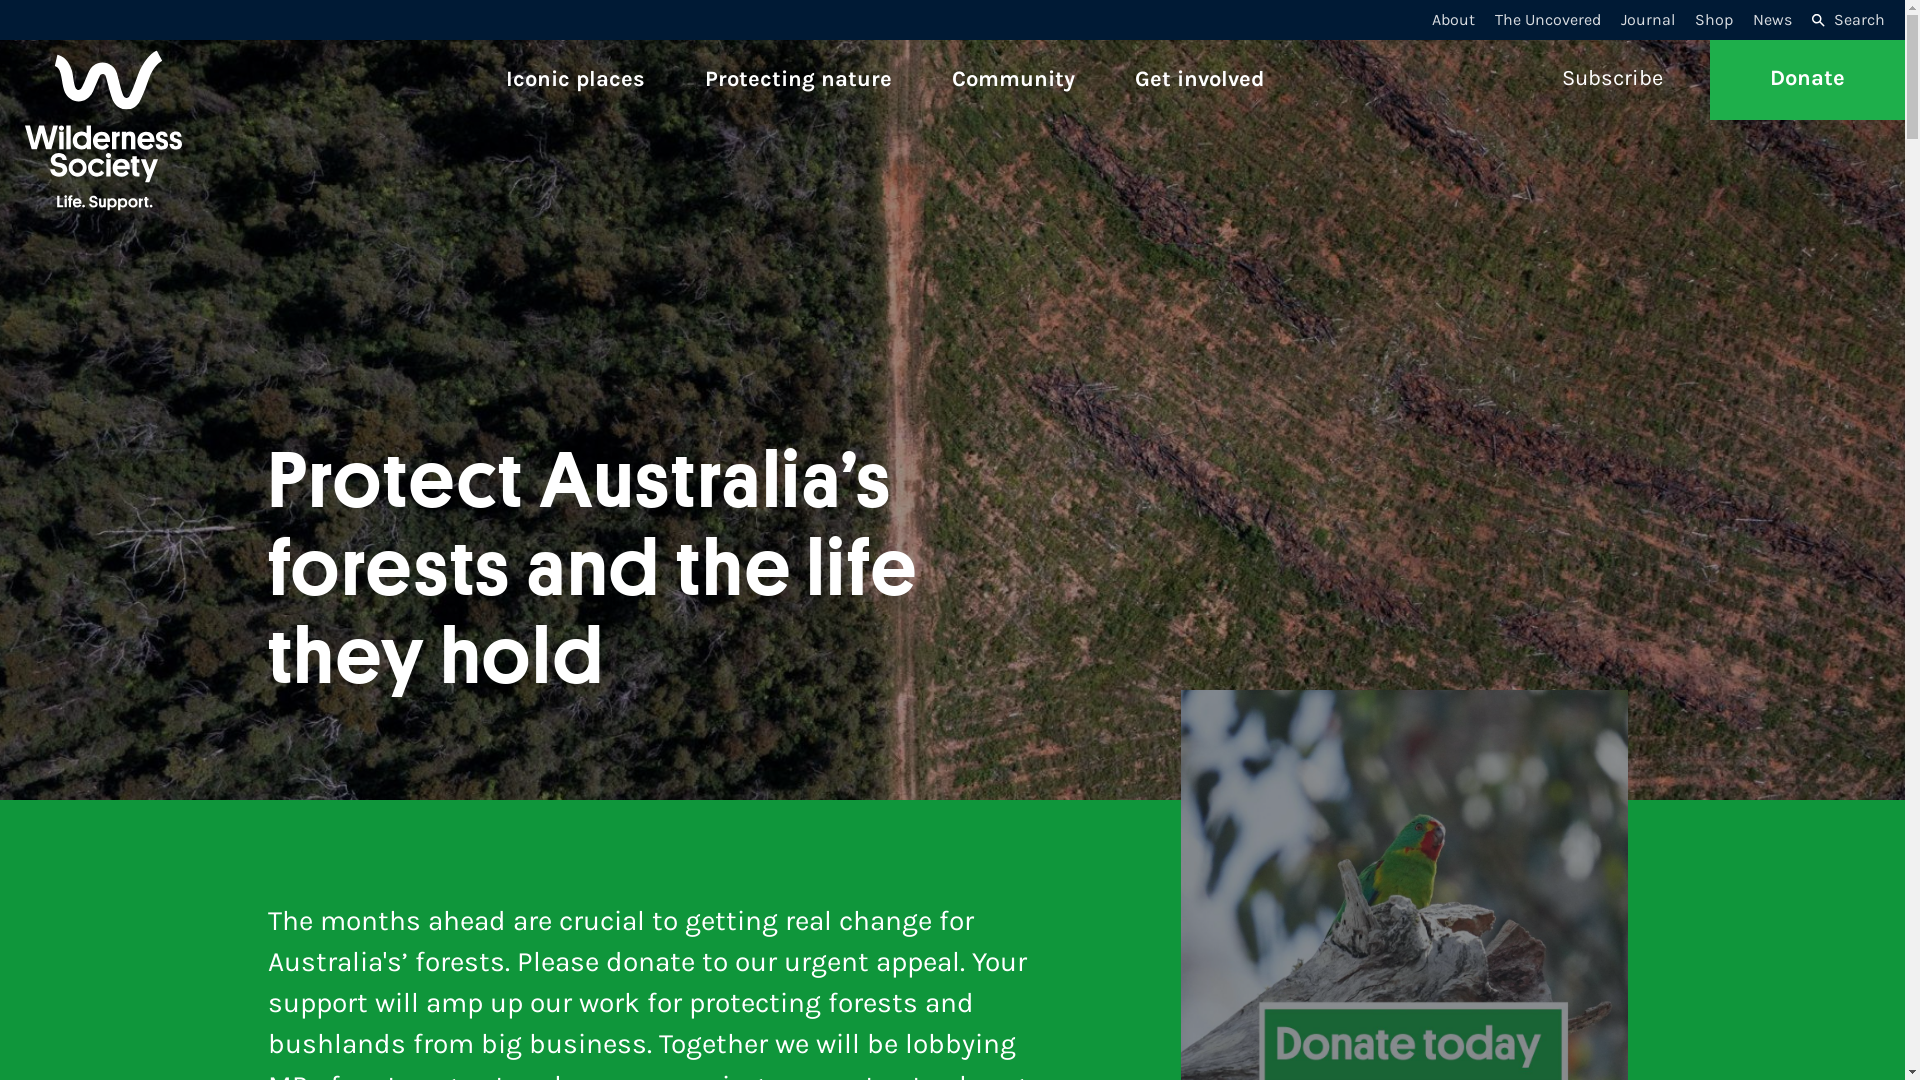 The image size is (1920, 1080). What do you see at coordinates (576, 80) in the screenshot?
I see `Iconic places` at bounding box center [576, 80].